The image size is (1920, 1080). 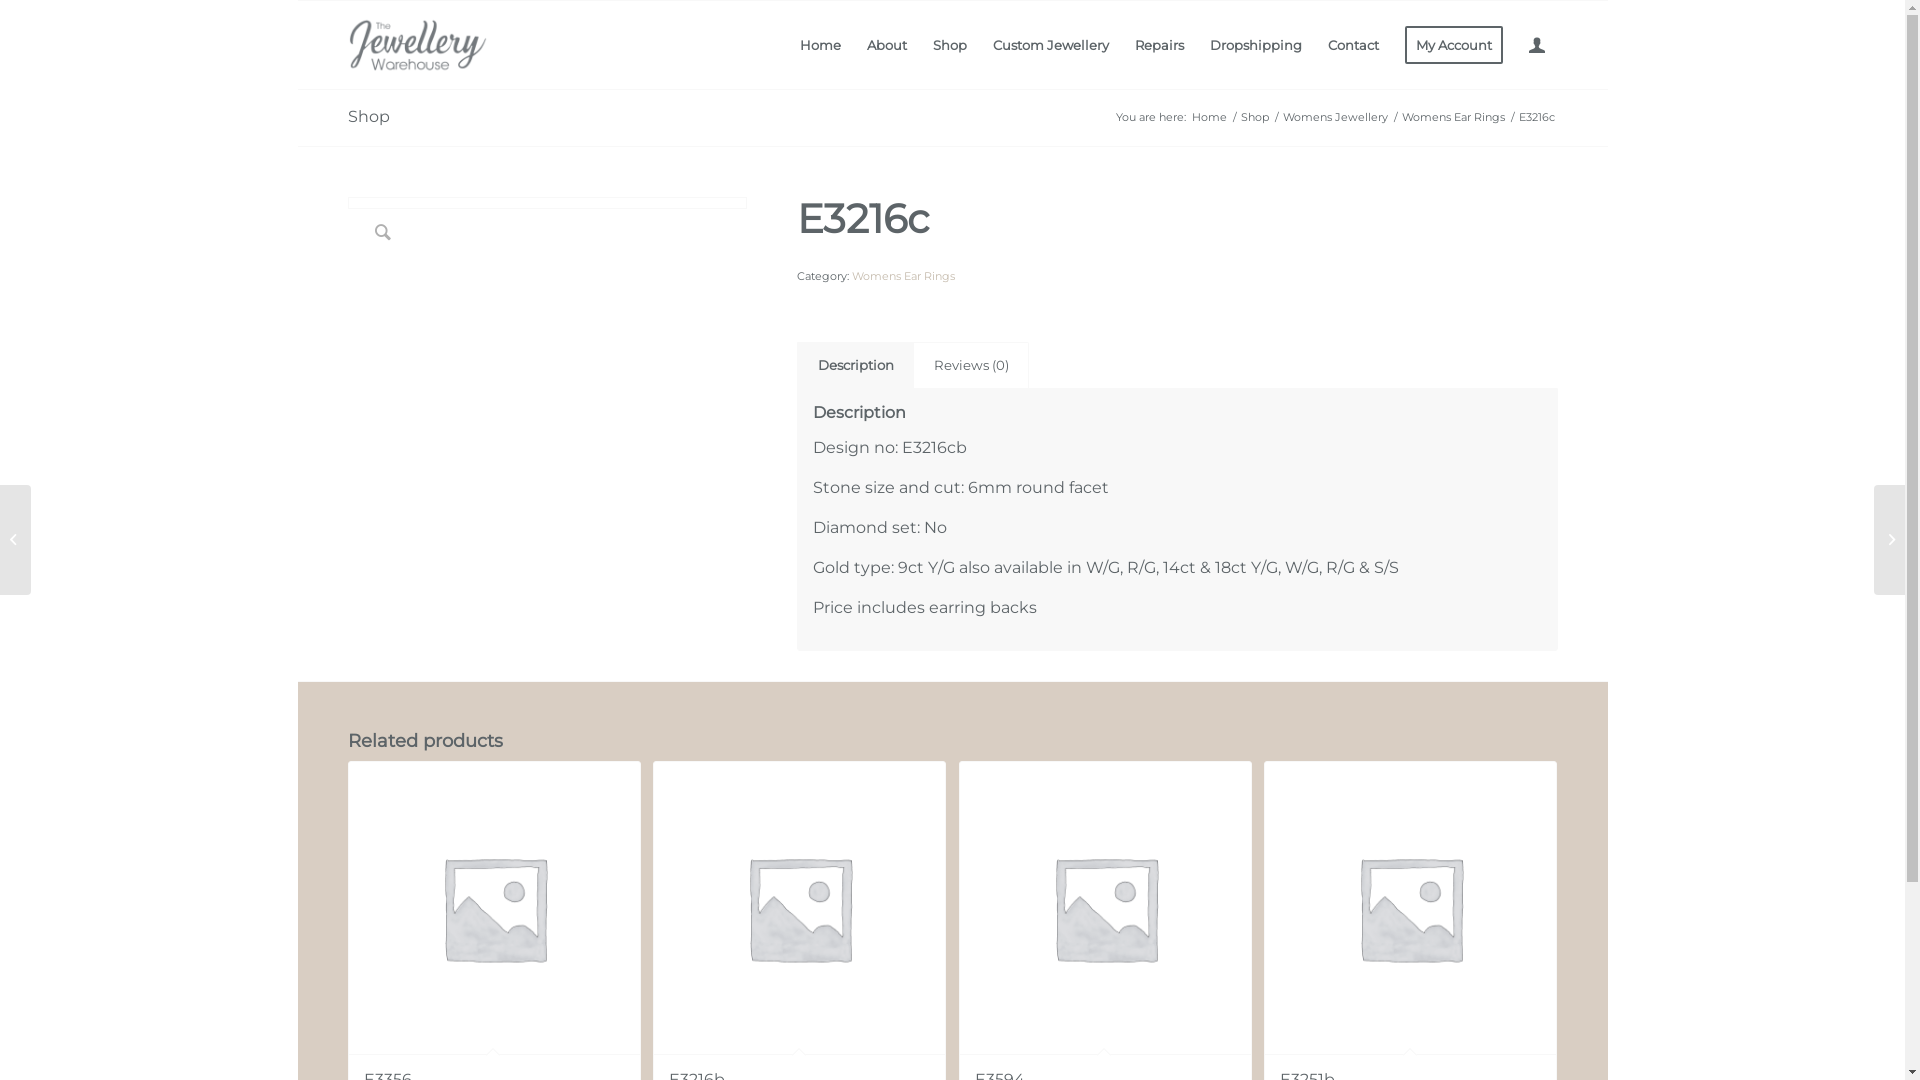 I want to click on Login / Register, so click(x=1537, y=45).